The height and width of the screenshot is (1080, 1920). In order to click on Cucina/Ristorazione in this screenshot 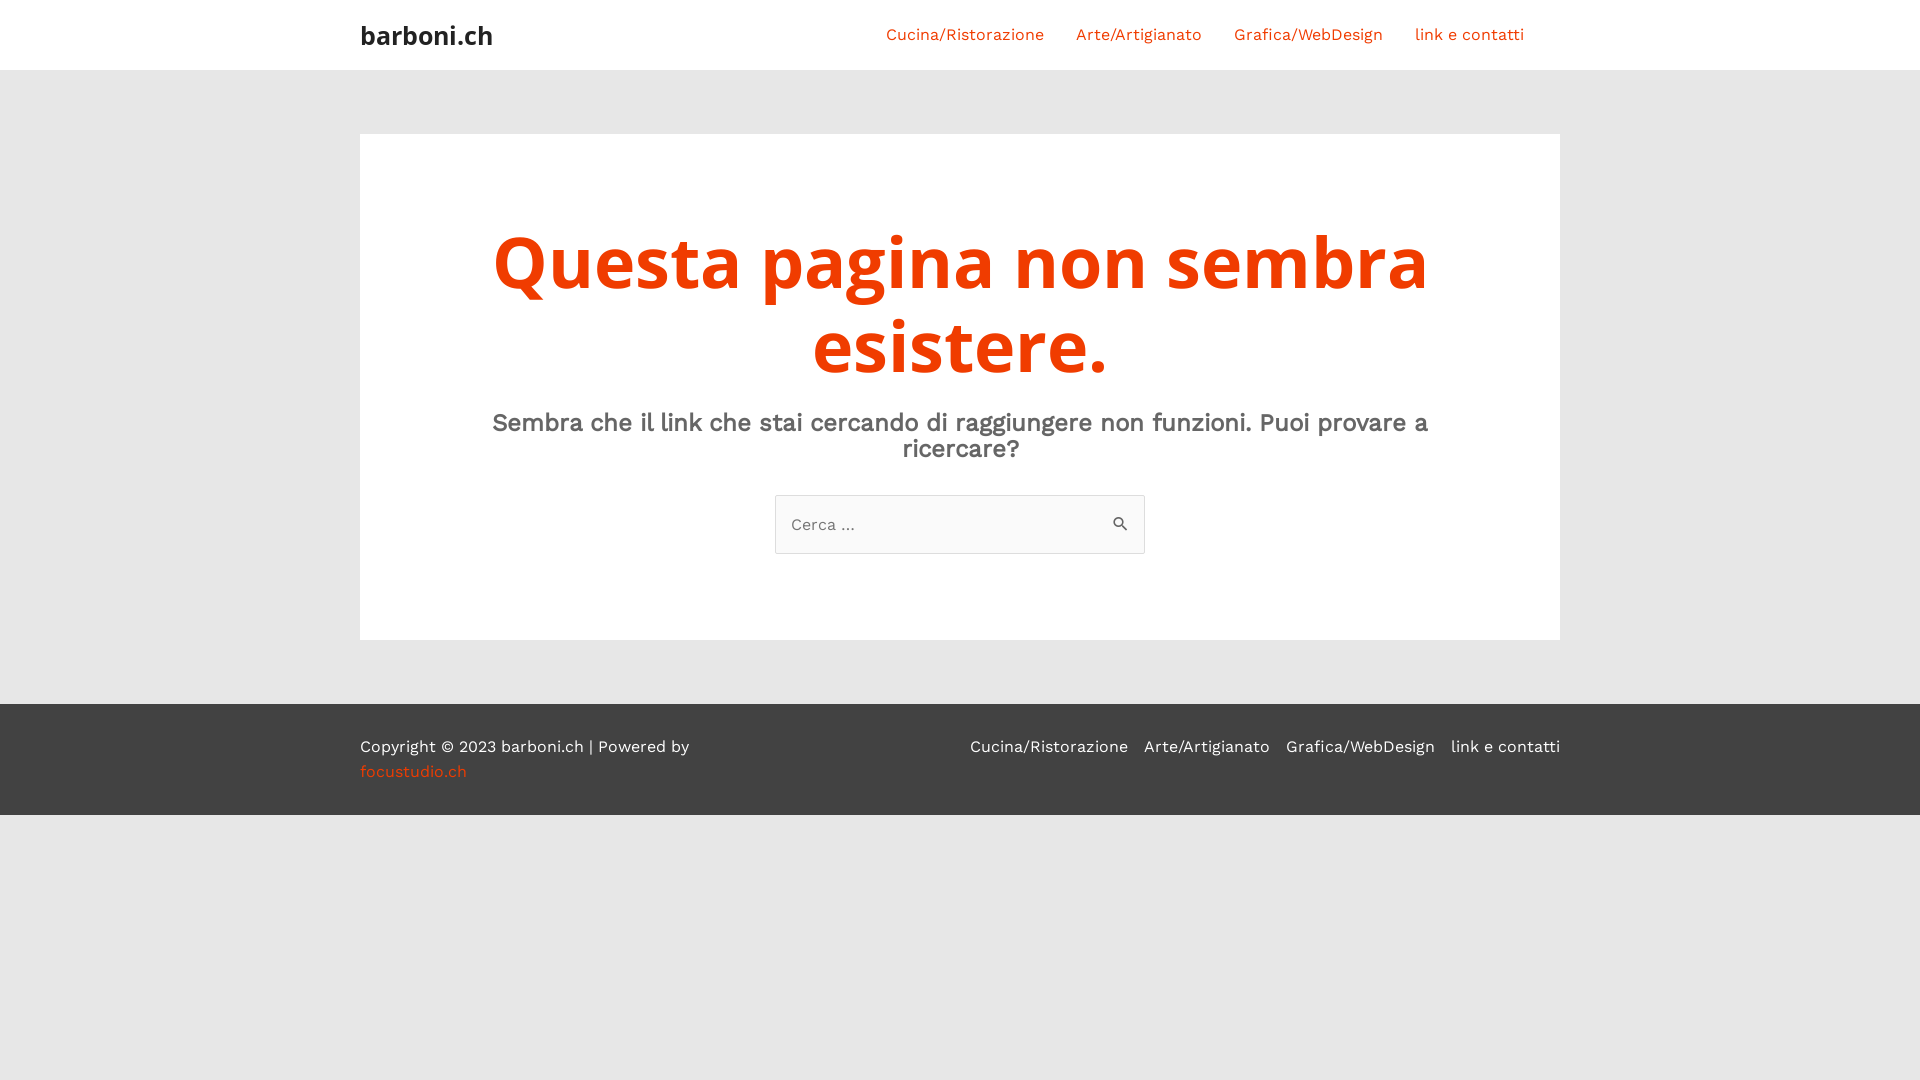, I will do `click(1053, 747)`.